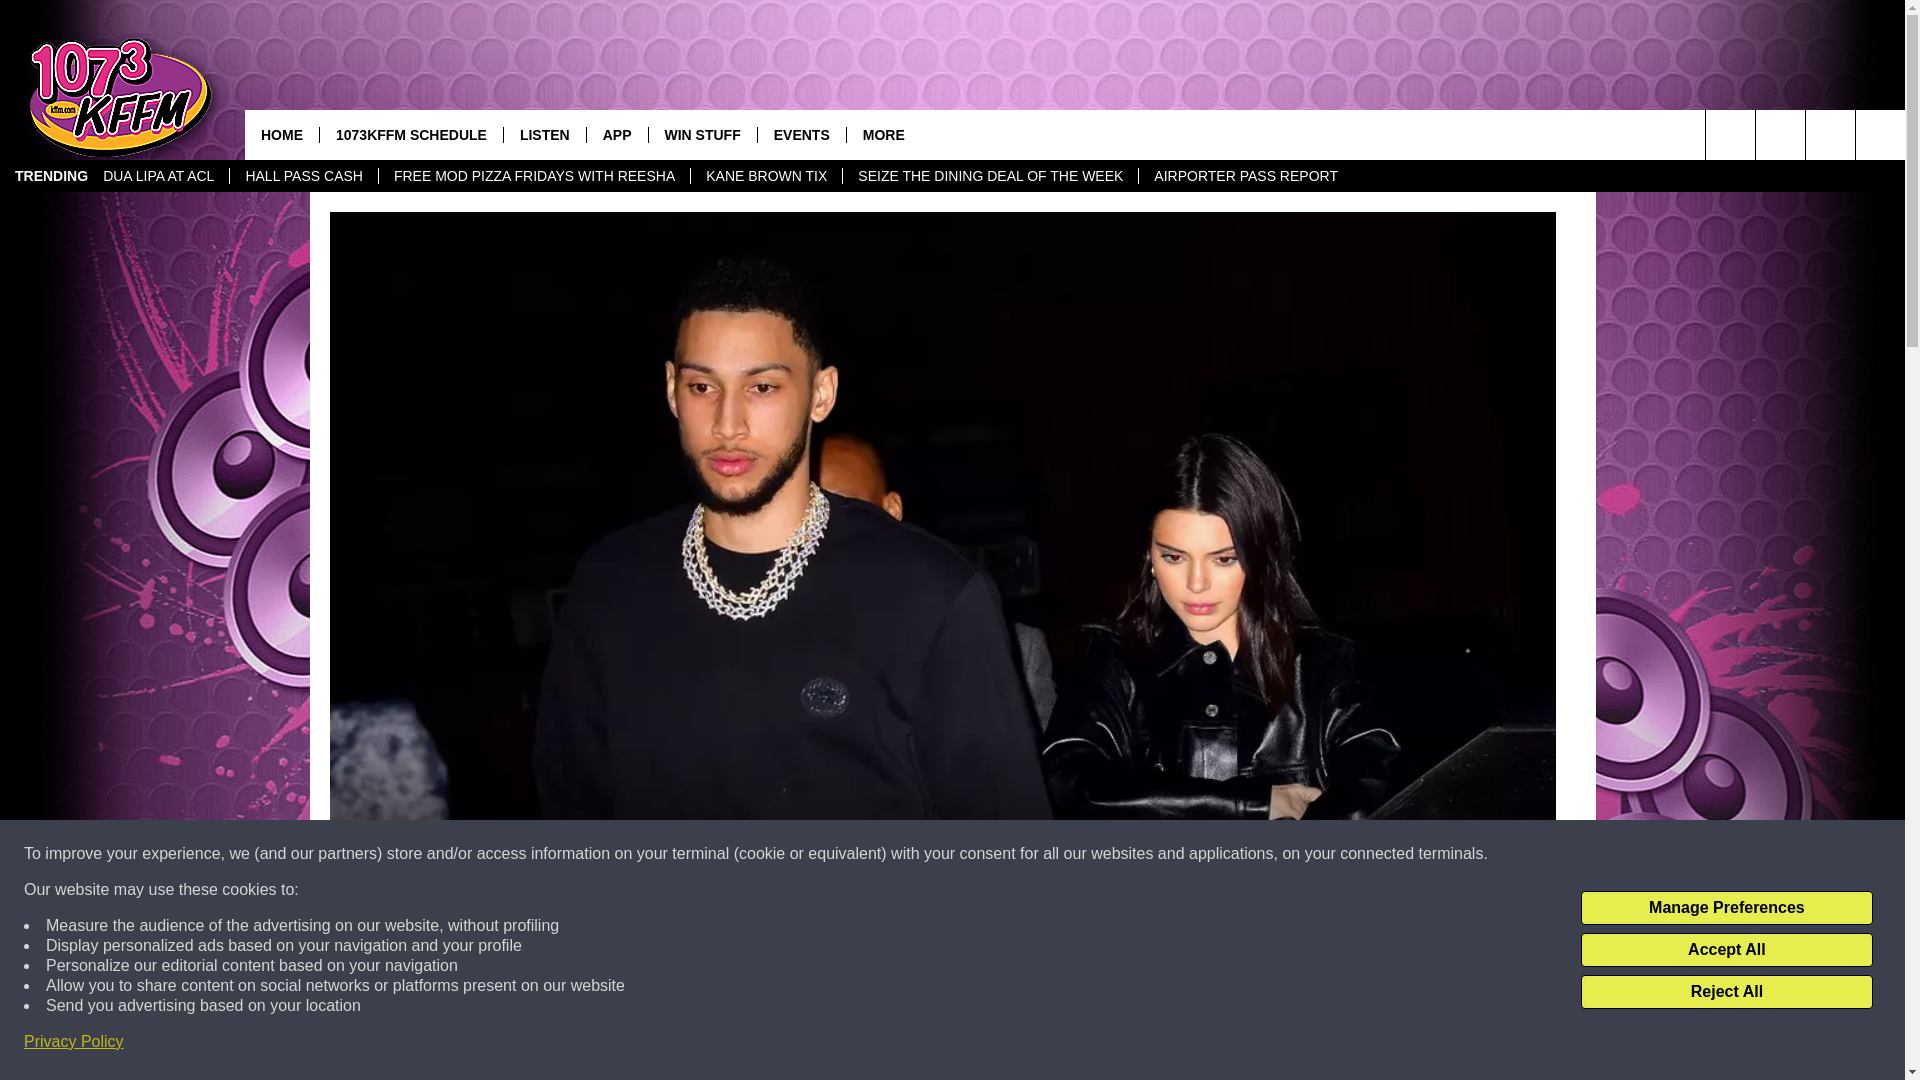 The image size is (1920, 1080). Describe the element at coordinates (282, 134) in the screenshot. I see `HOME` at that location.